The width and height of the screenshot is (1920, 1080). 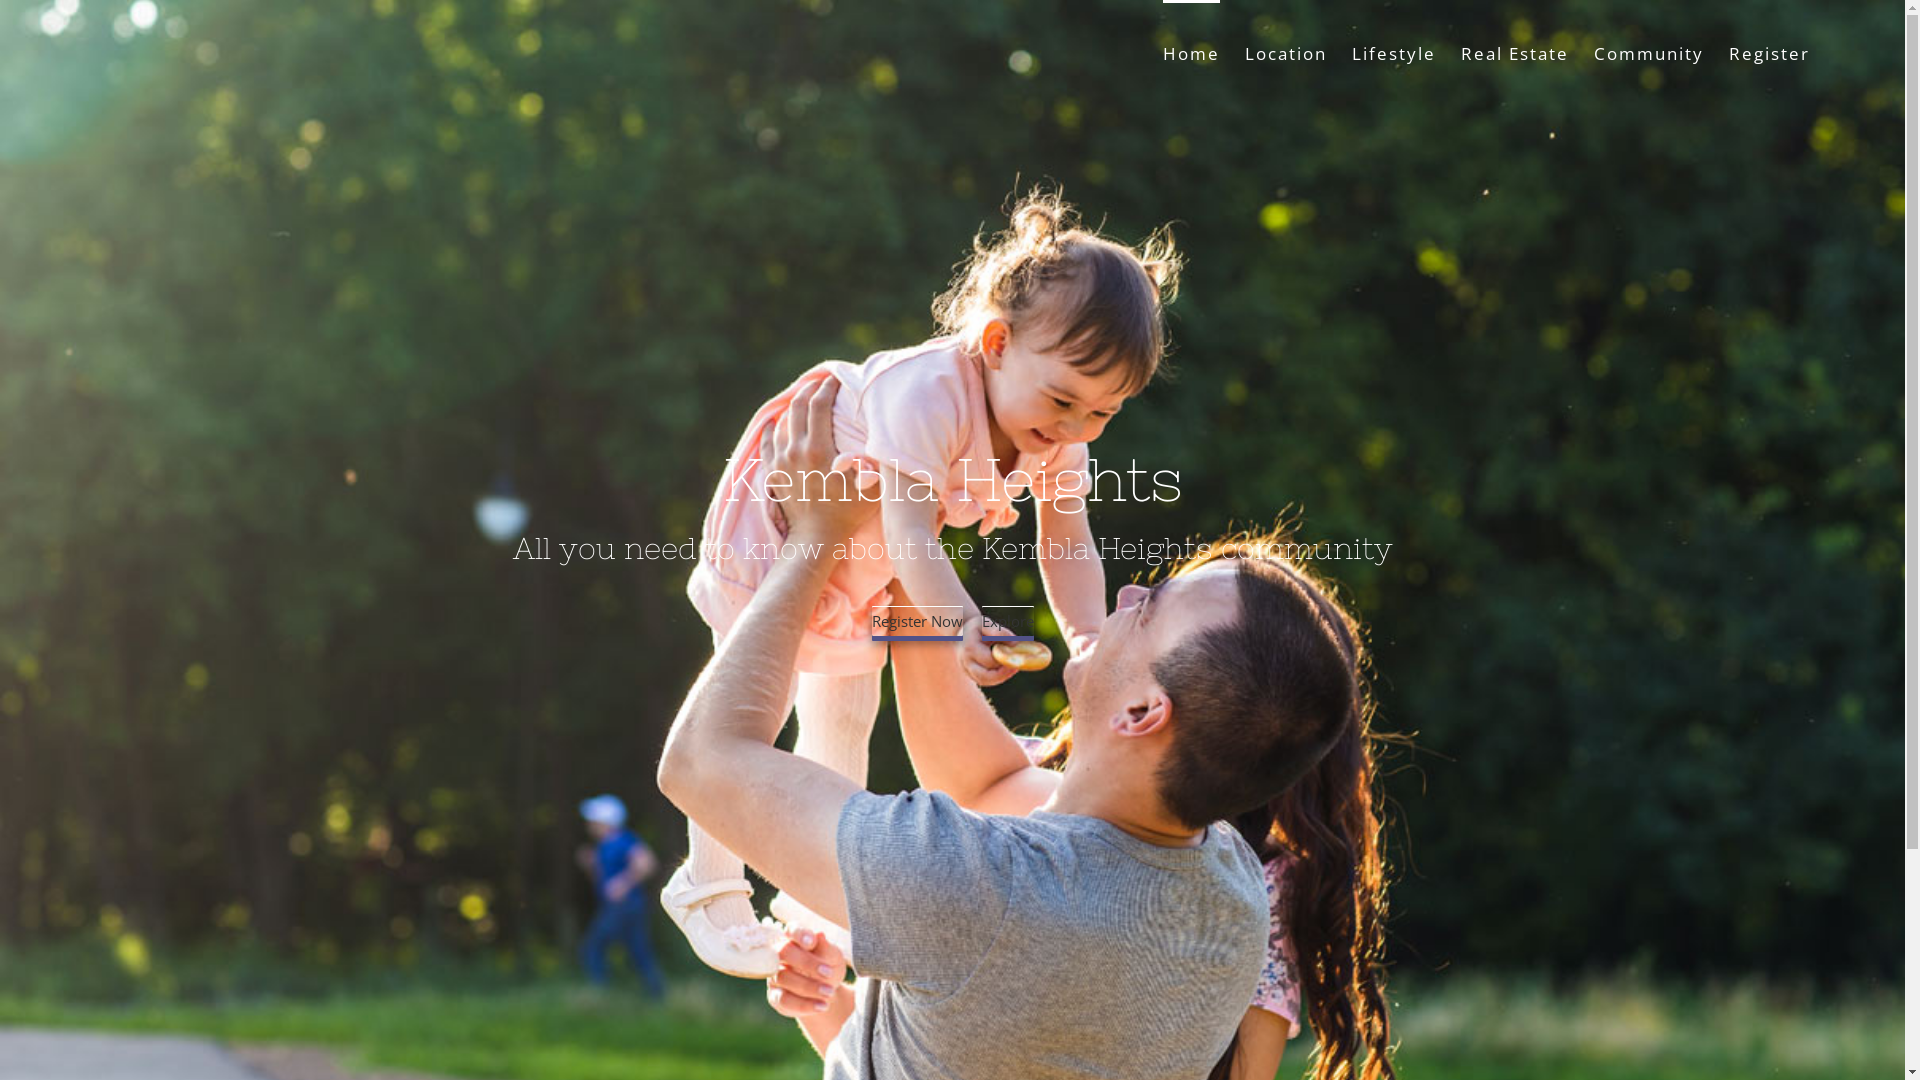 What do you see at coordinates (1394, 52) in the screenshot?
I see `Lifestyle` at bounding box center [1394, 52].